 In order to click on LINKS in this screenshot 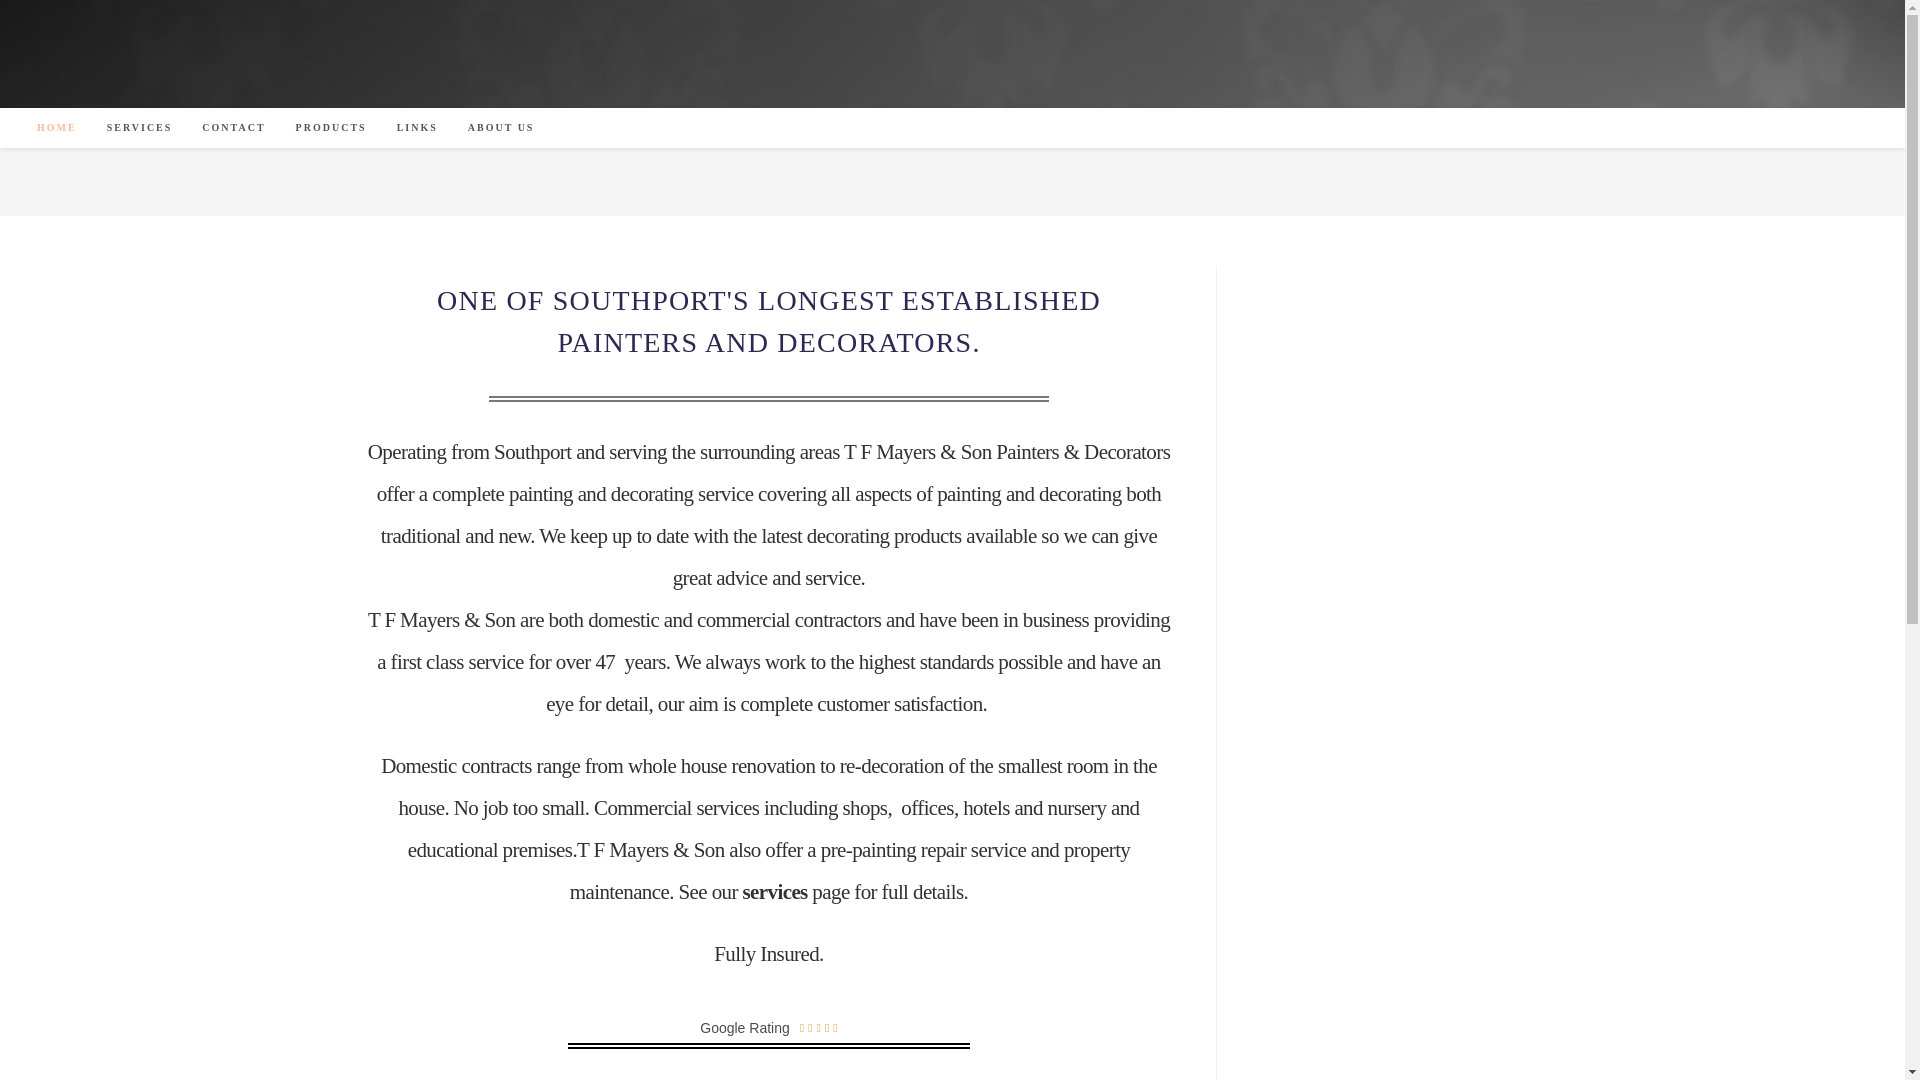, I will do `click(418, 128)`.